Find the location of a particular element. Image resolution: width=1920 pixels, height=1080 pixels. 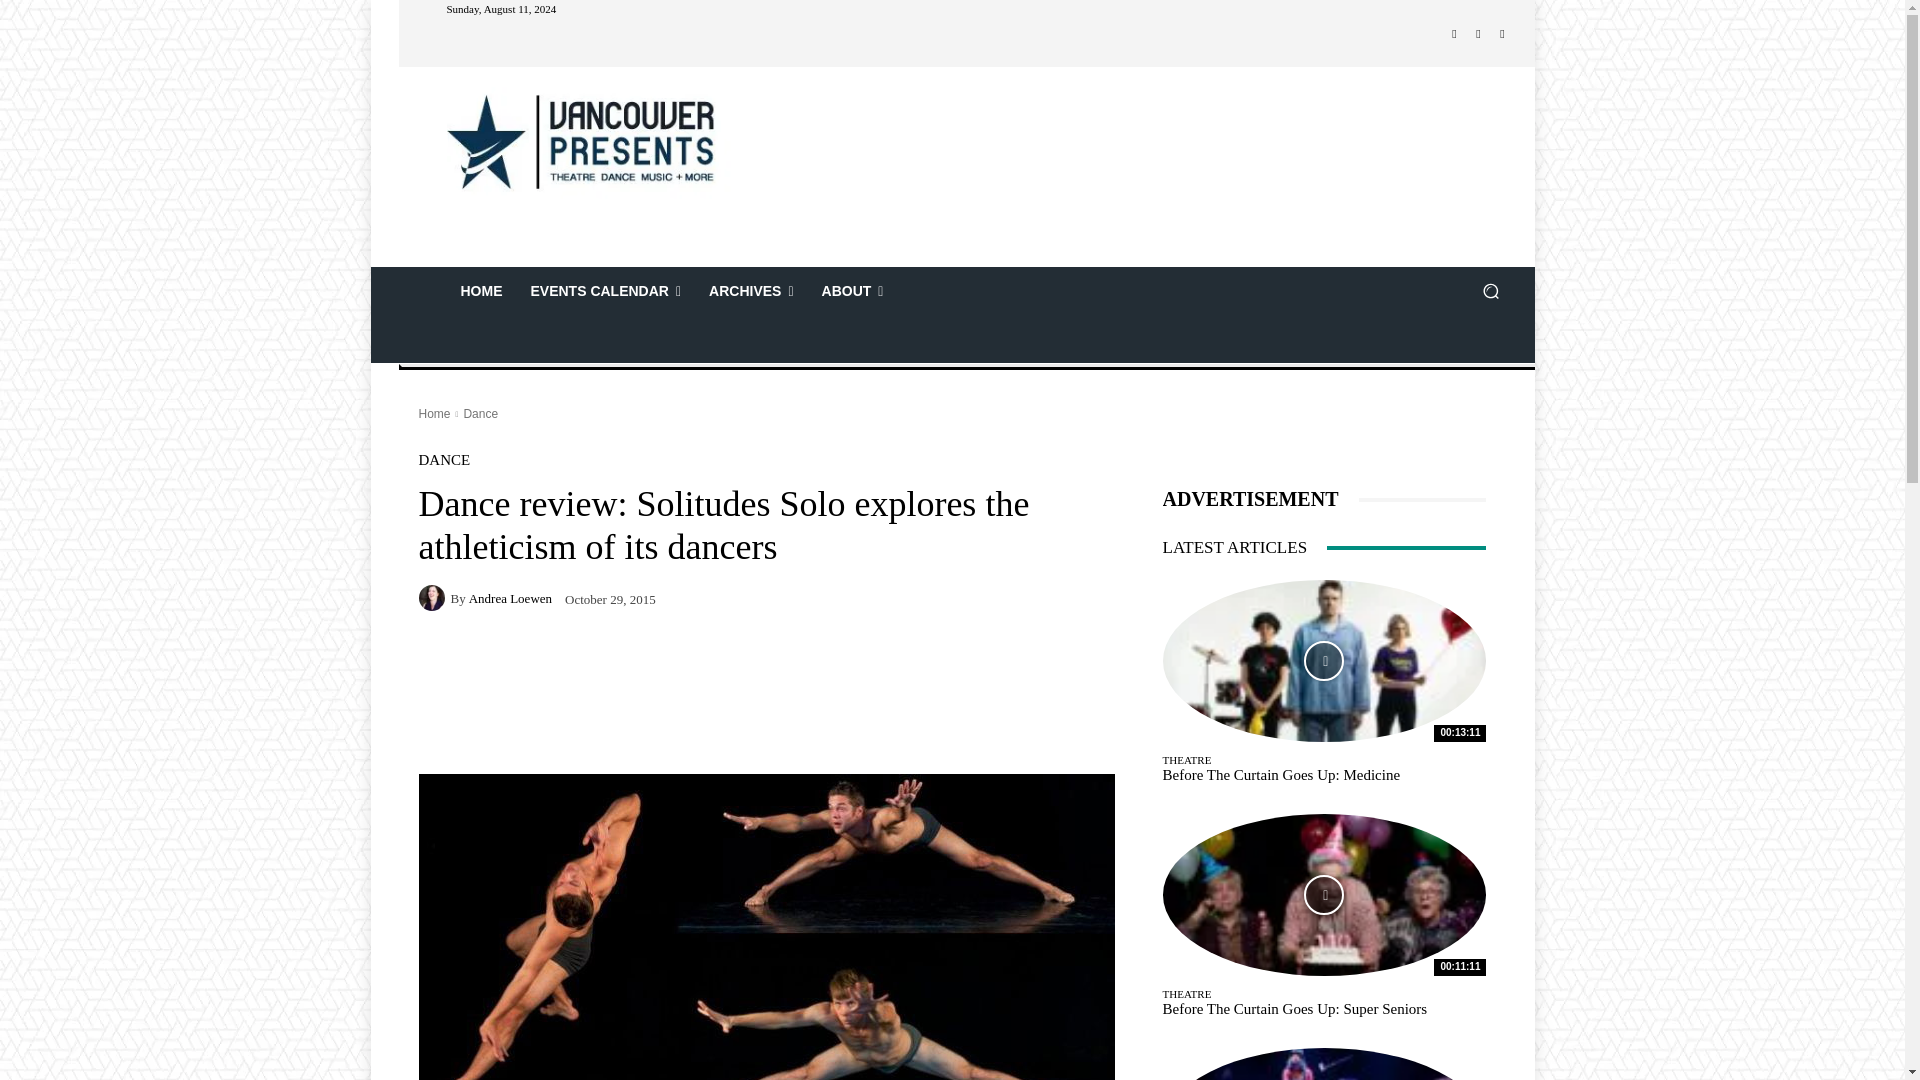

Rss is located at coordinates (1502, 34).